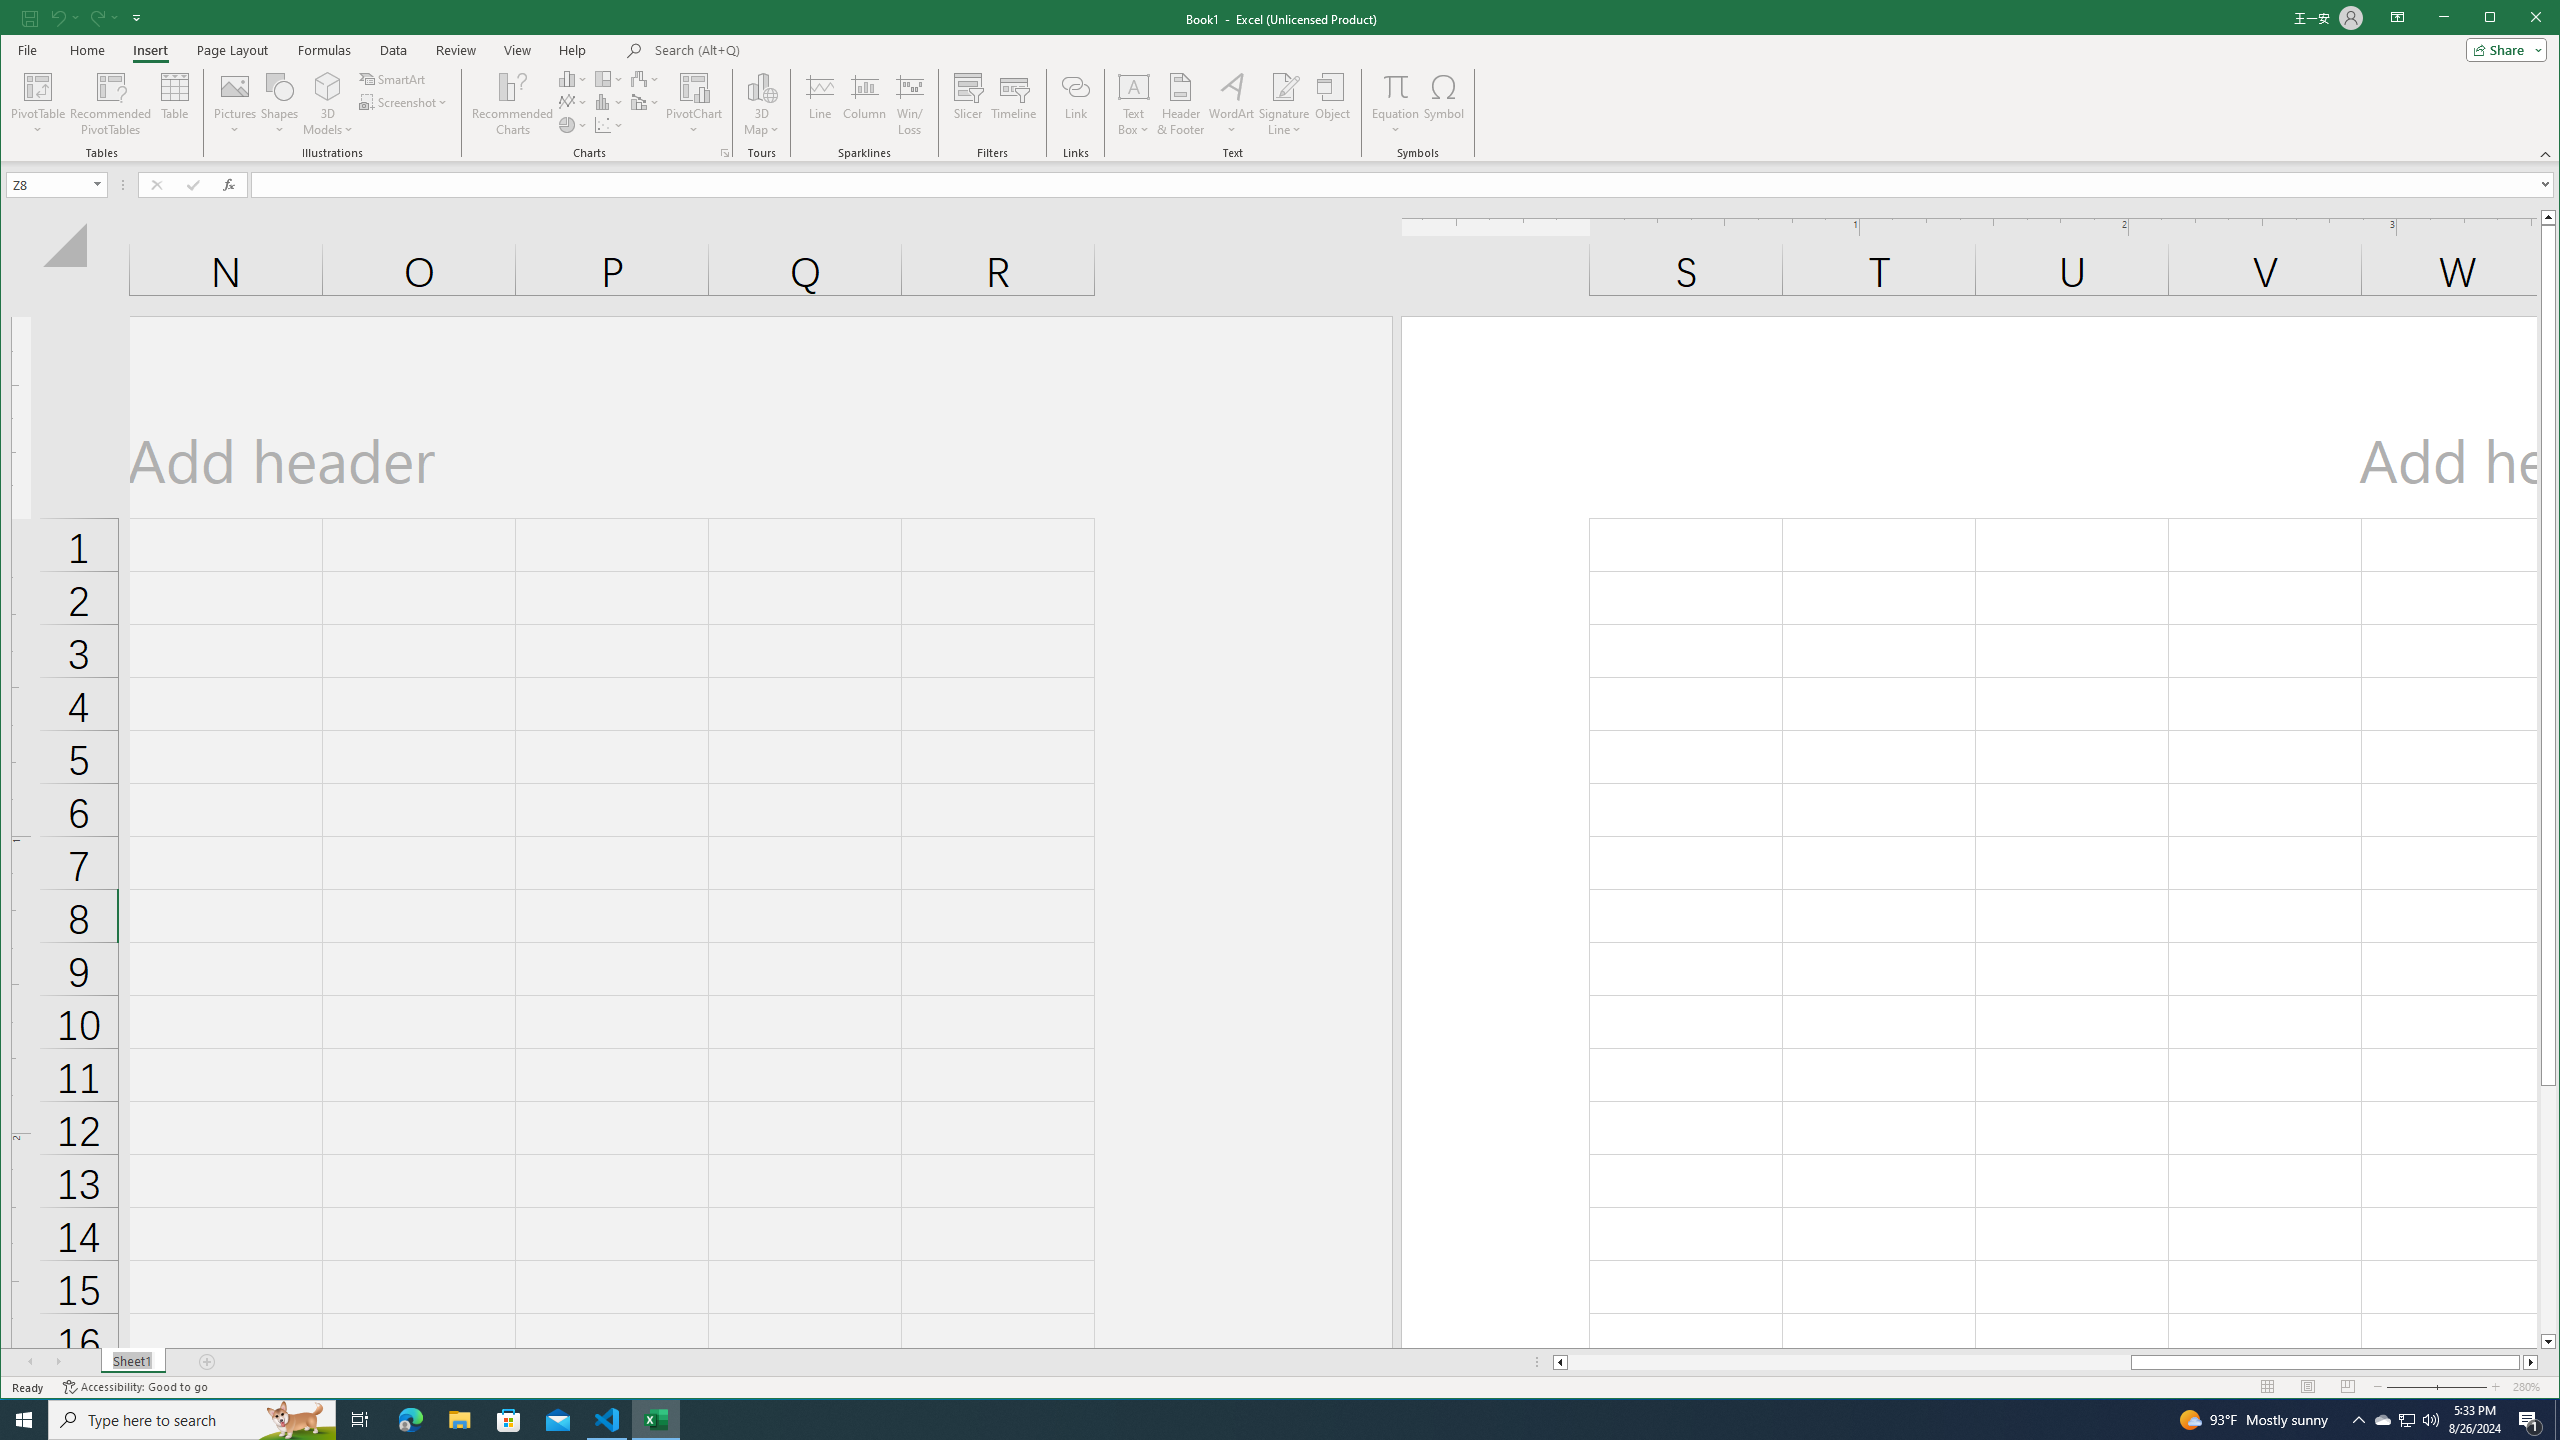 This screenshot has width=2560, height=1440. I want to click on PivotChart, so click(694, 86).